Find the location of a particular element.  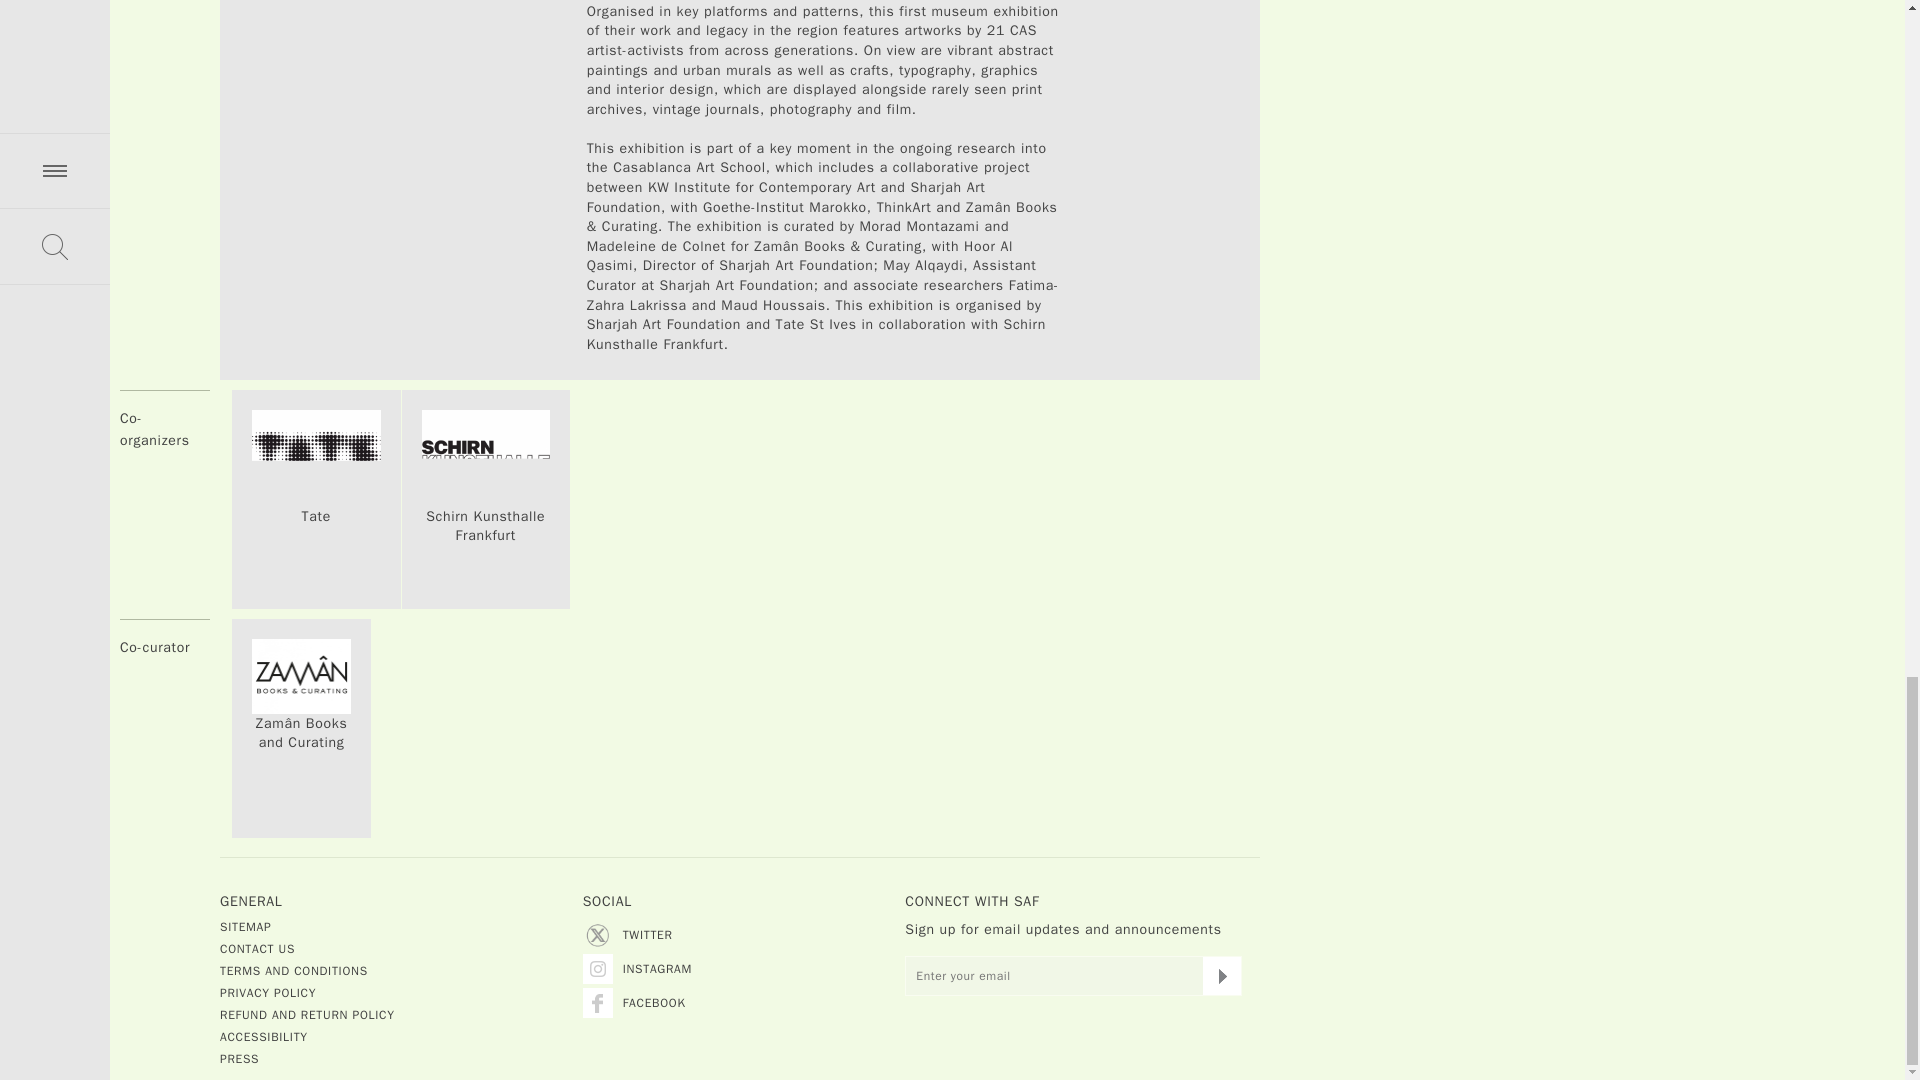

Tate is located at coordinates (316, 458).